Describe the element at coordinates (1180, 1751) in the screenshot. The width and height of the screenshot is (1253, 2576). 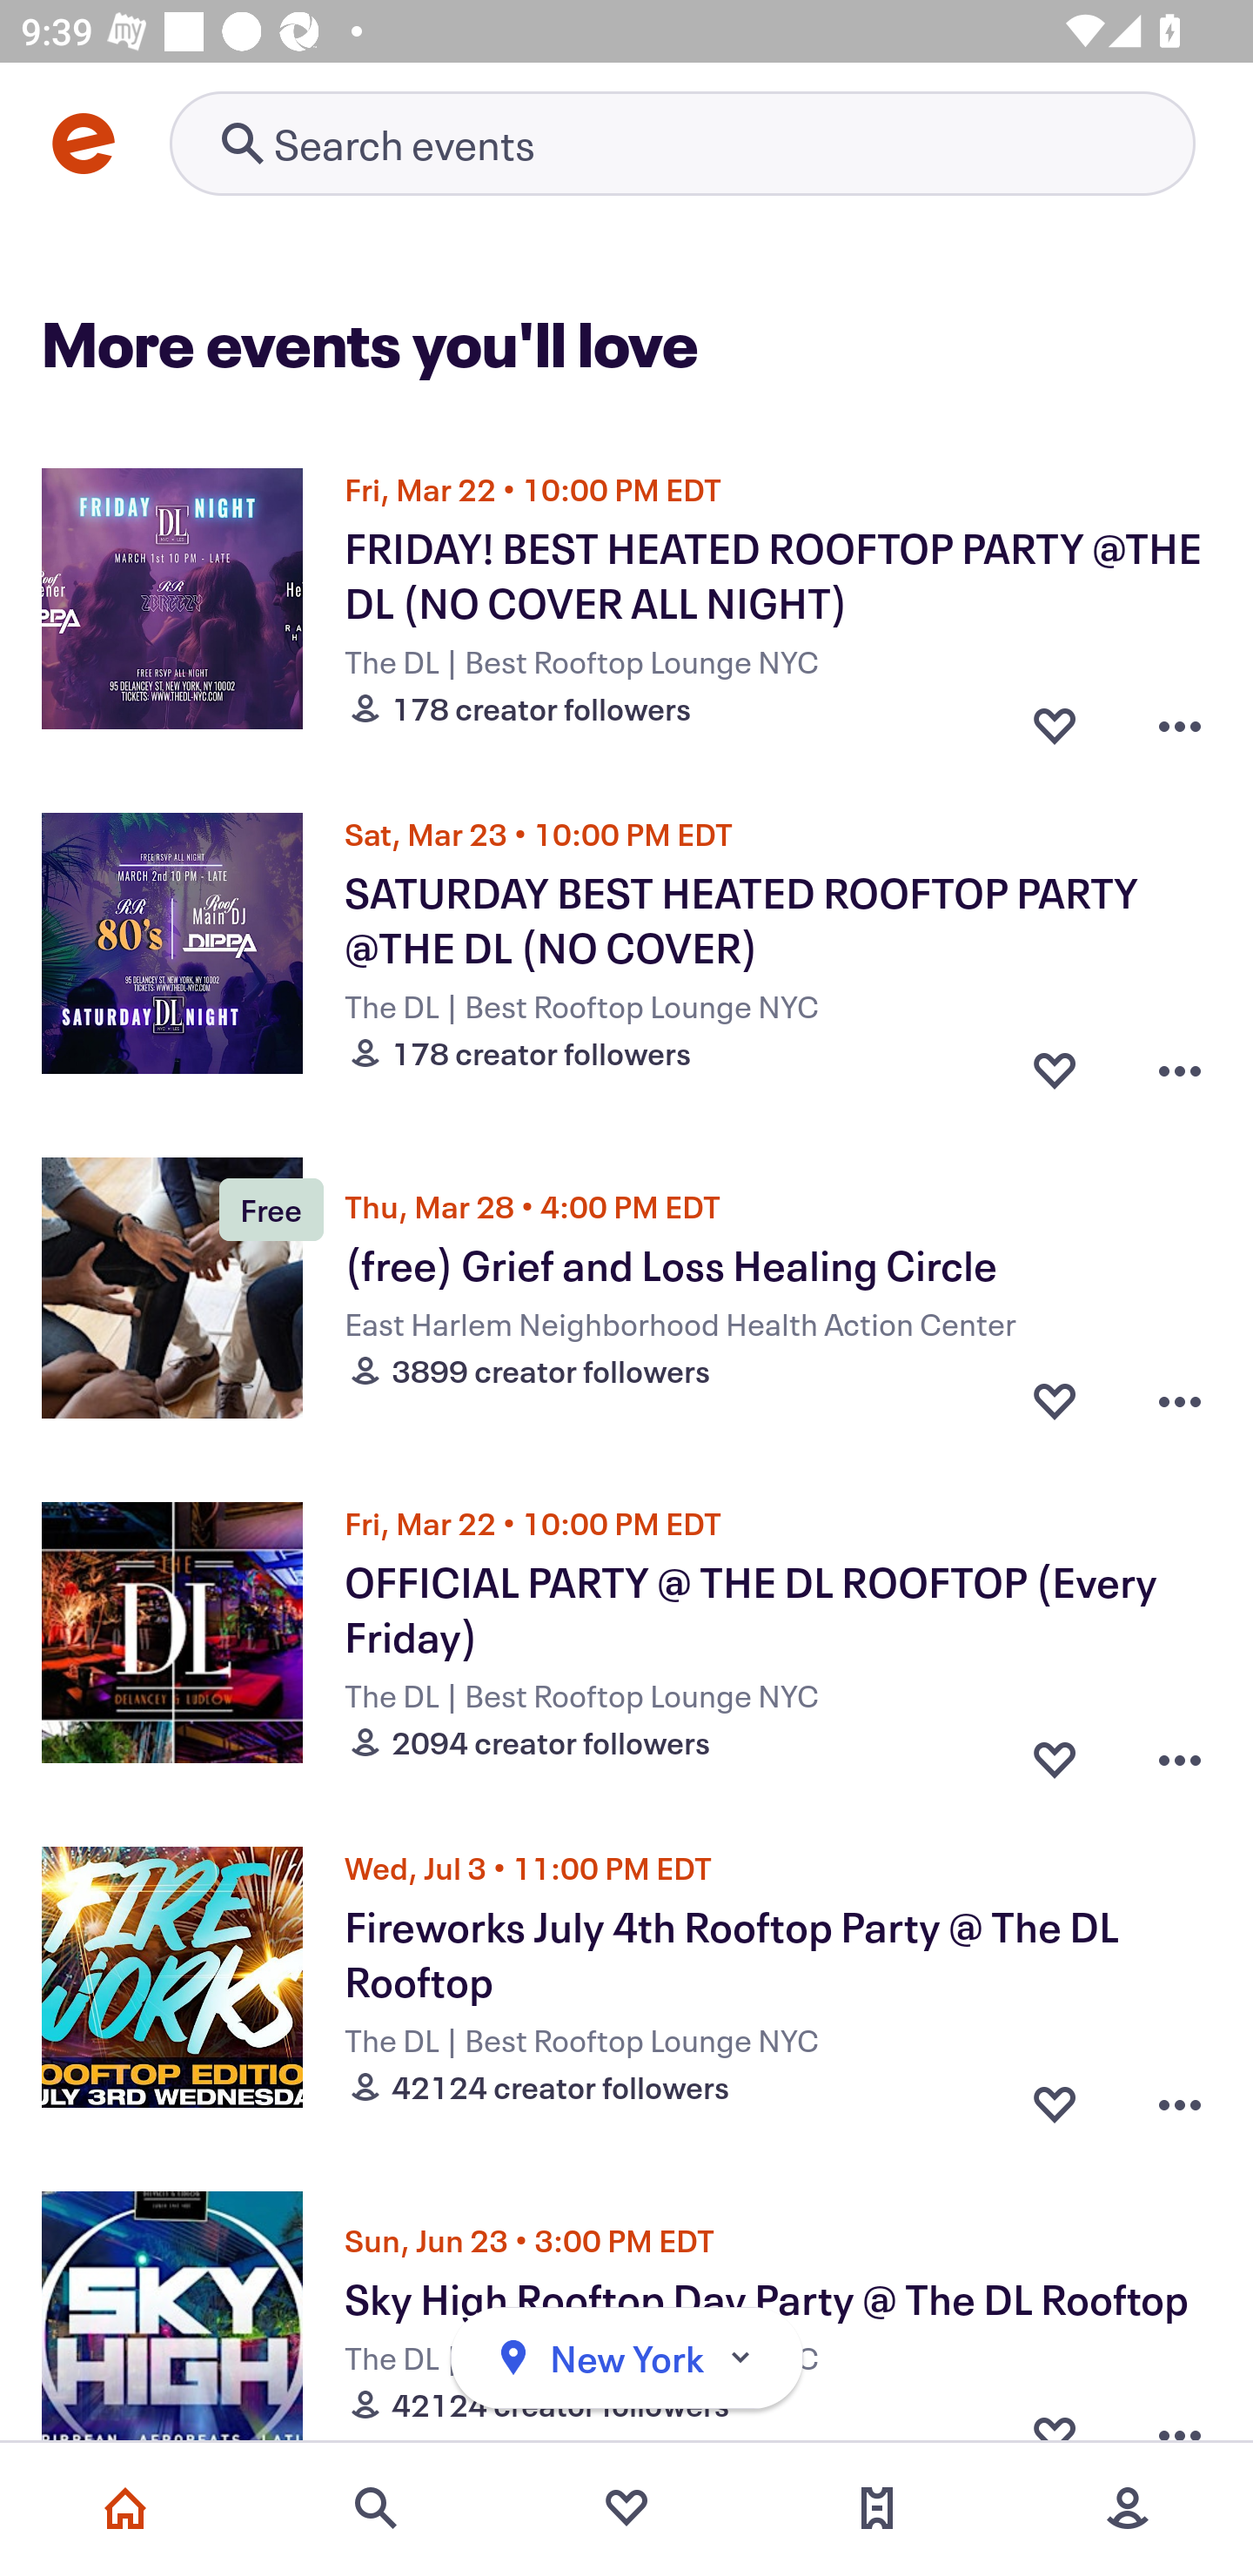
I see `Overflow menu button` at that location.